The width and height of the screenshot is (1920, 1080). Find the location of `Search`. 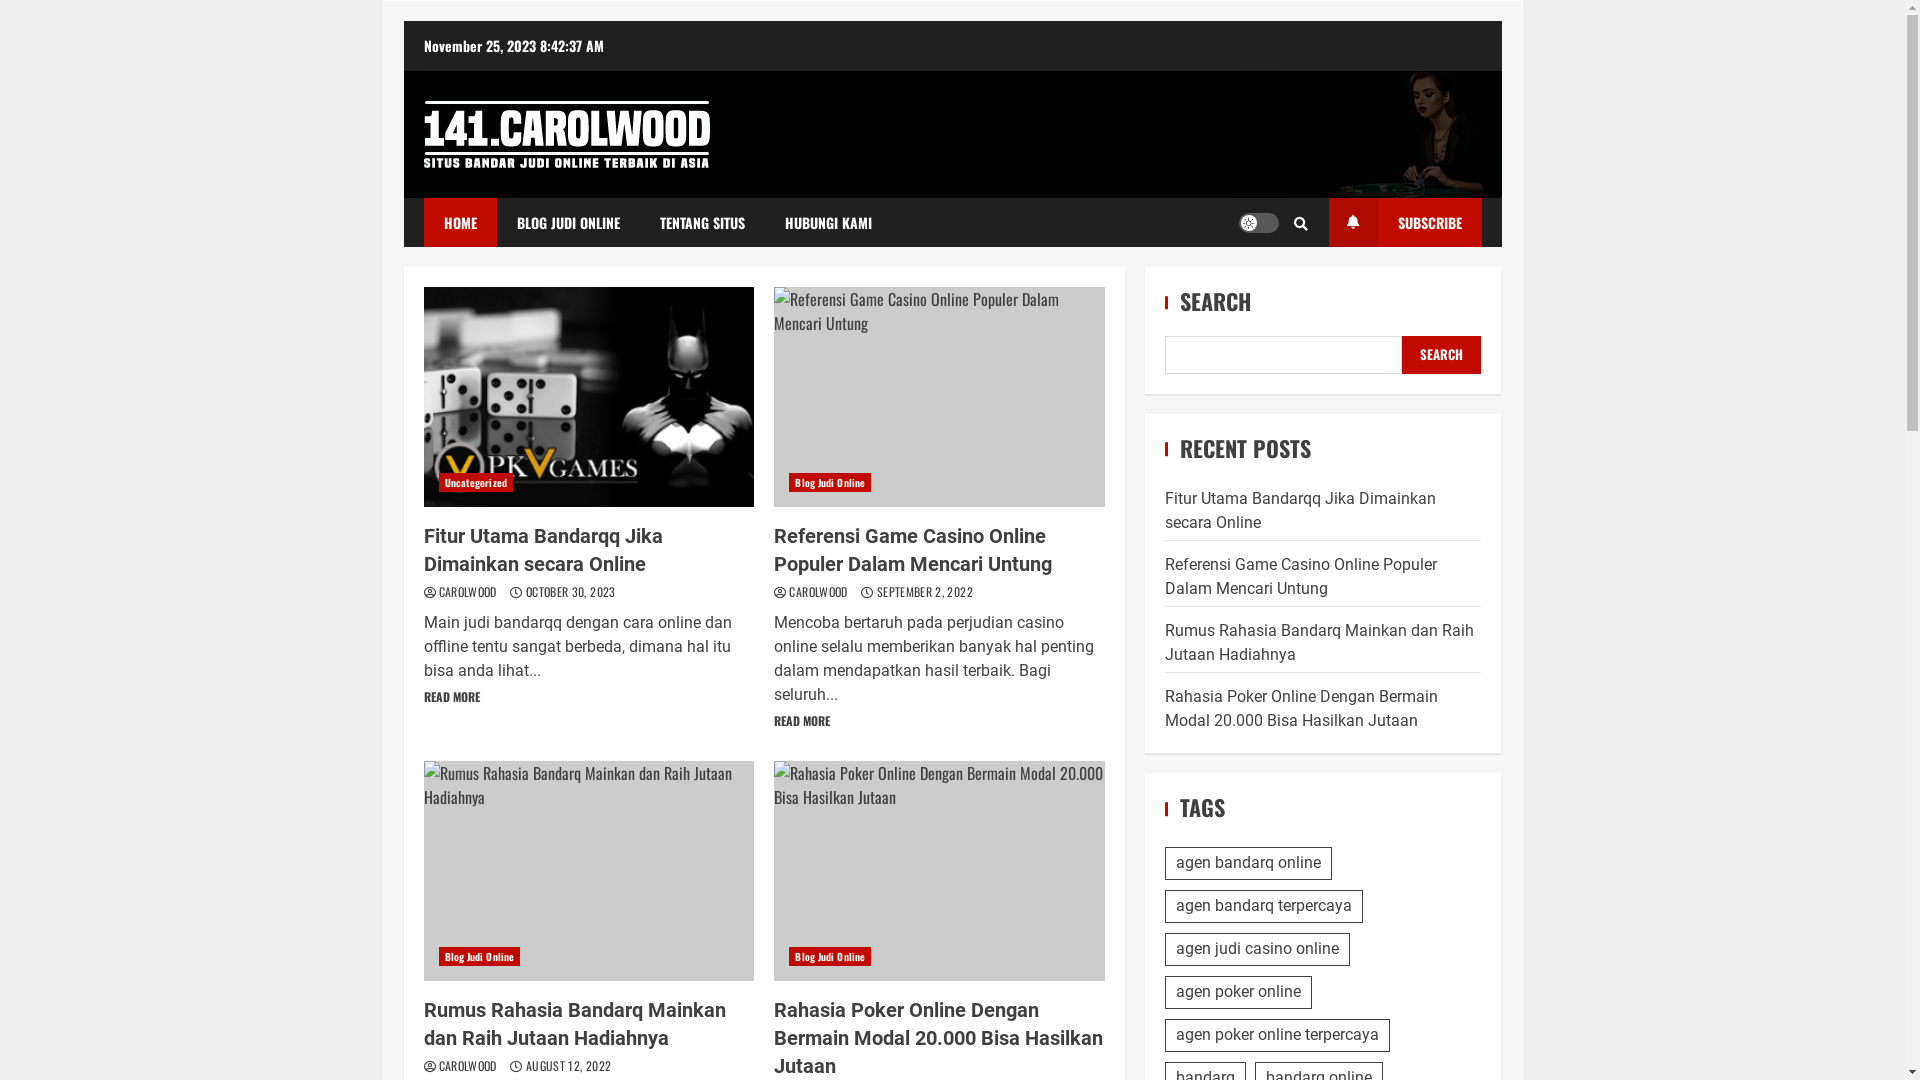

Search is located at coordinates (1301, 223).